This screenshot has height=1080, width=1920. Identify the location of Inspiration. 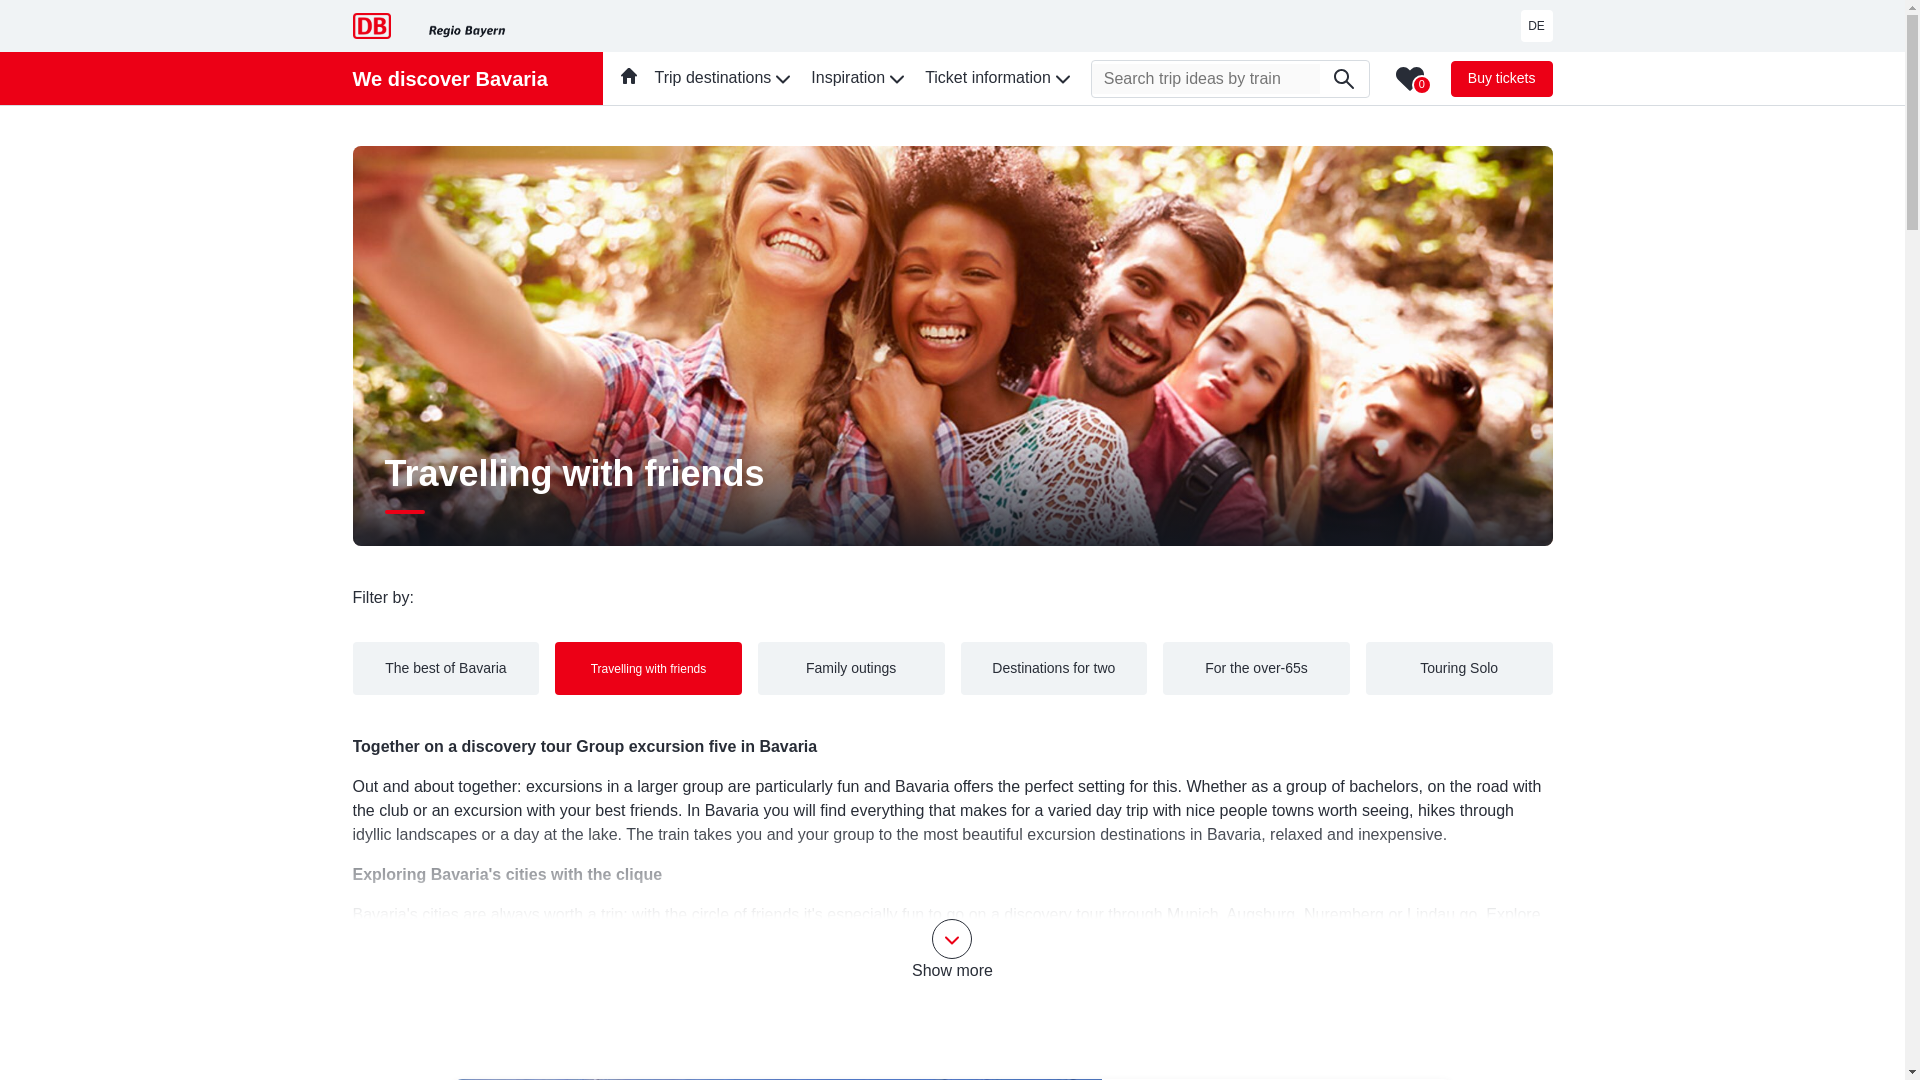
(859, 78).